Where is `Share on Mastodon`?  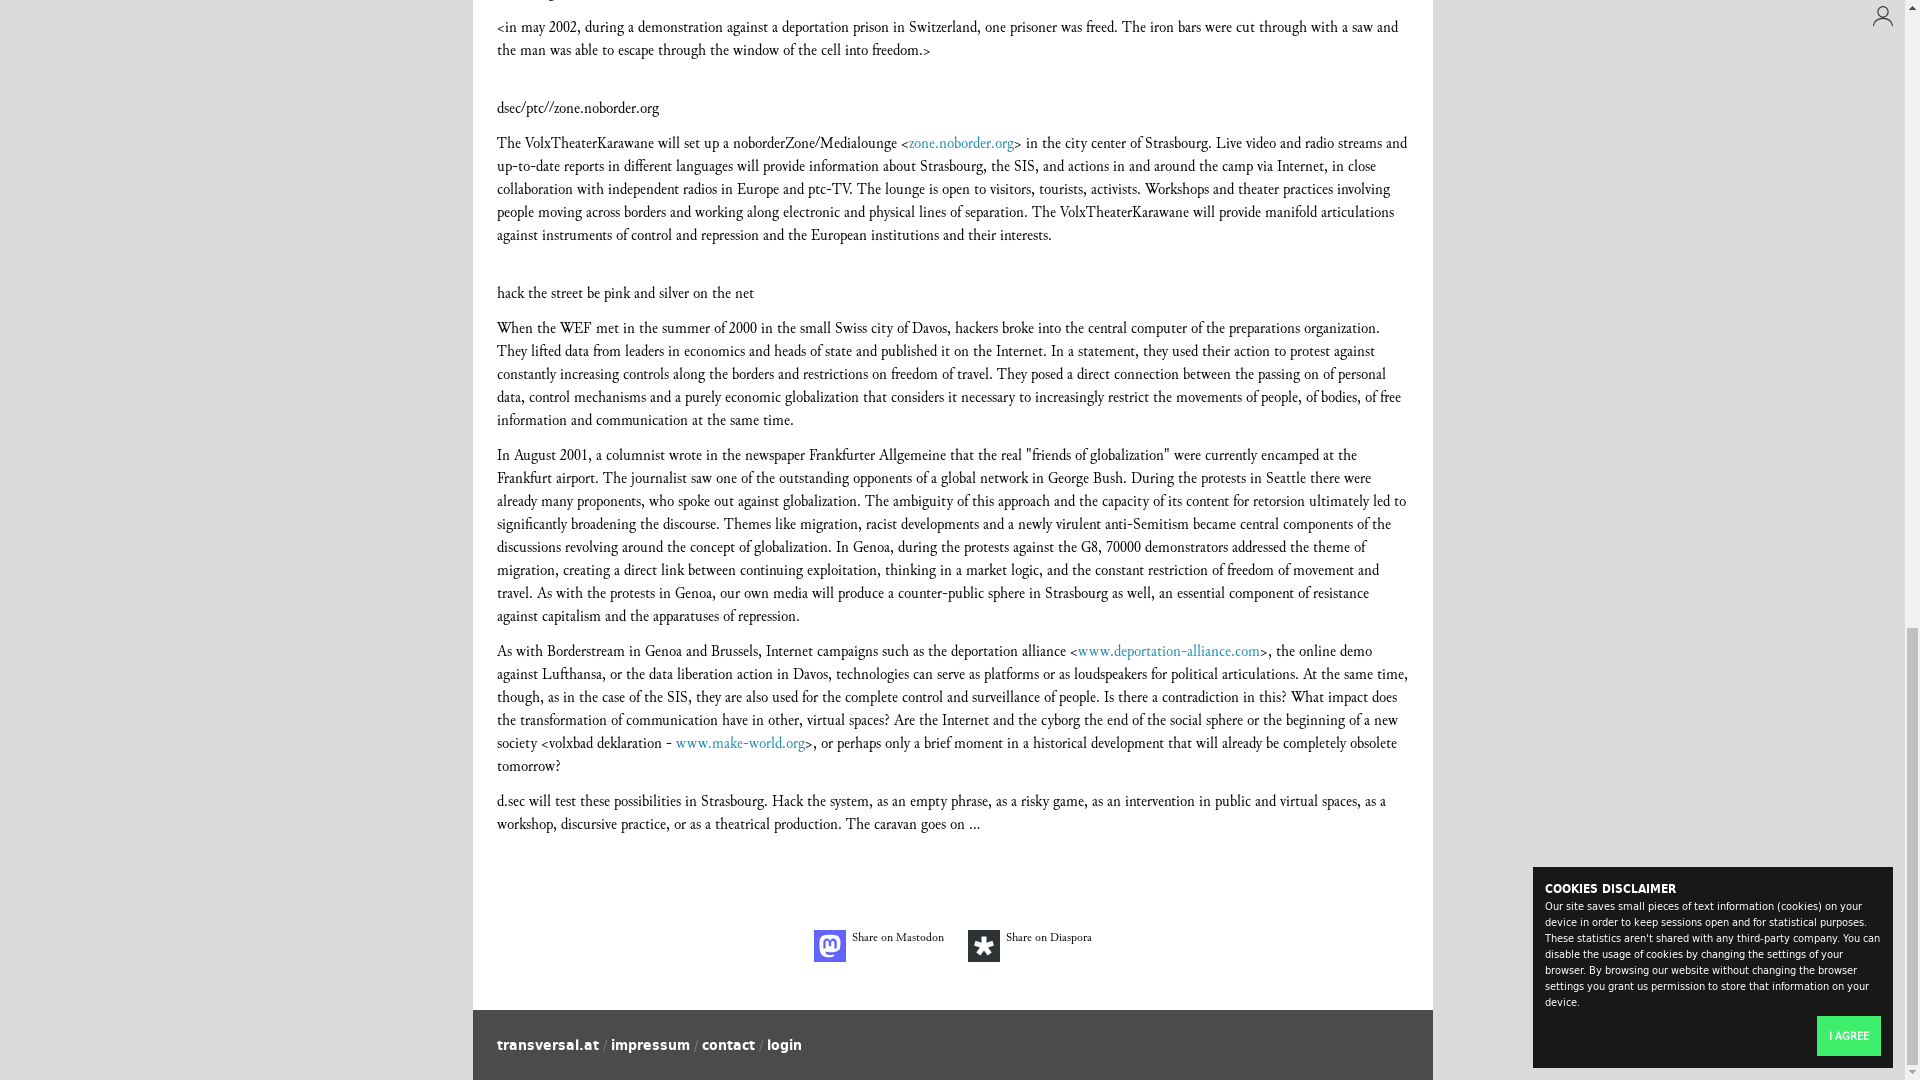 Share on Mastodon is located at coordinates (879, 946).